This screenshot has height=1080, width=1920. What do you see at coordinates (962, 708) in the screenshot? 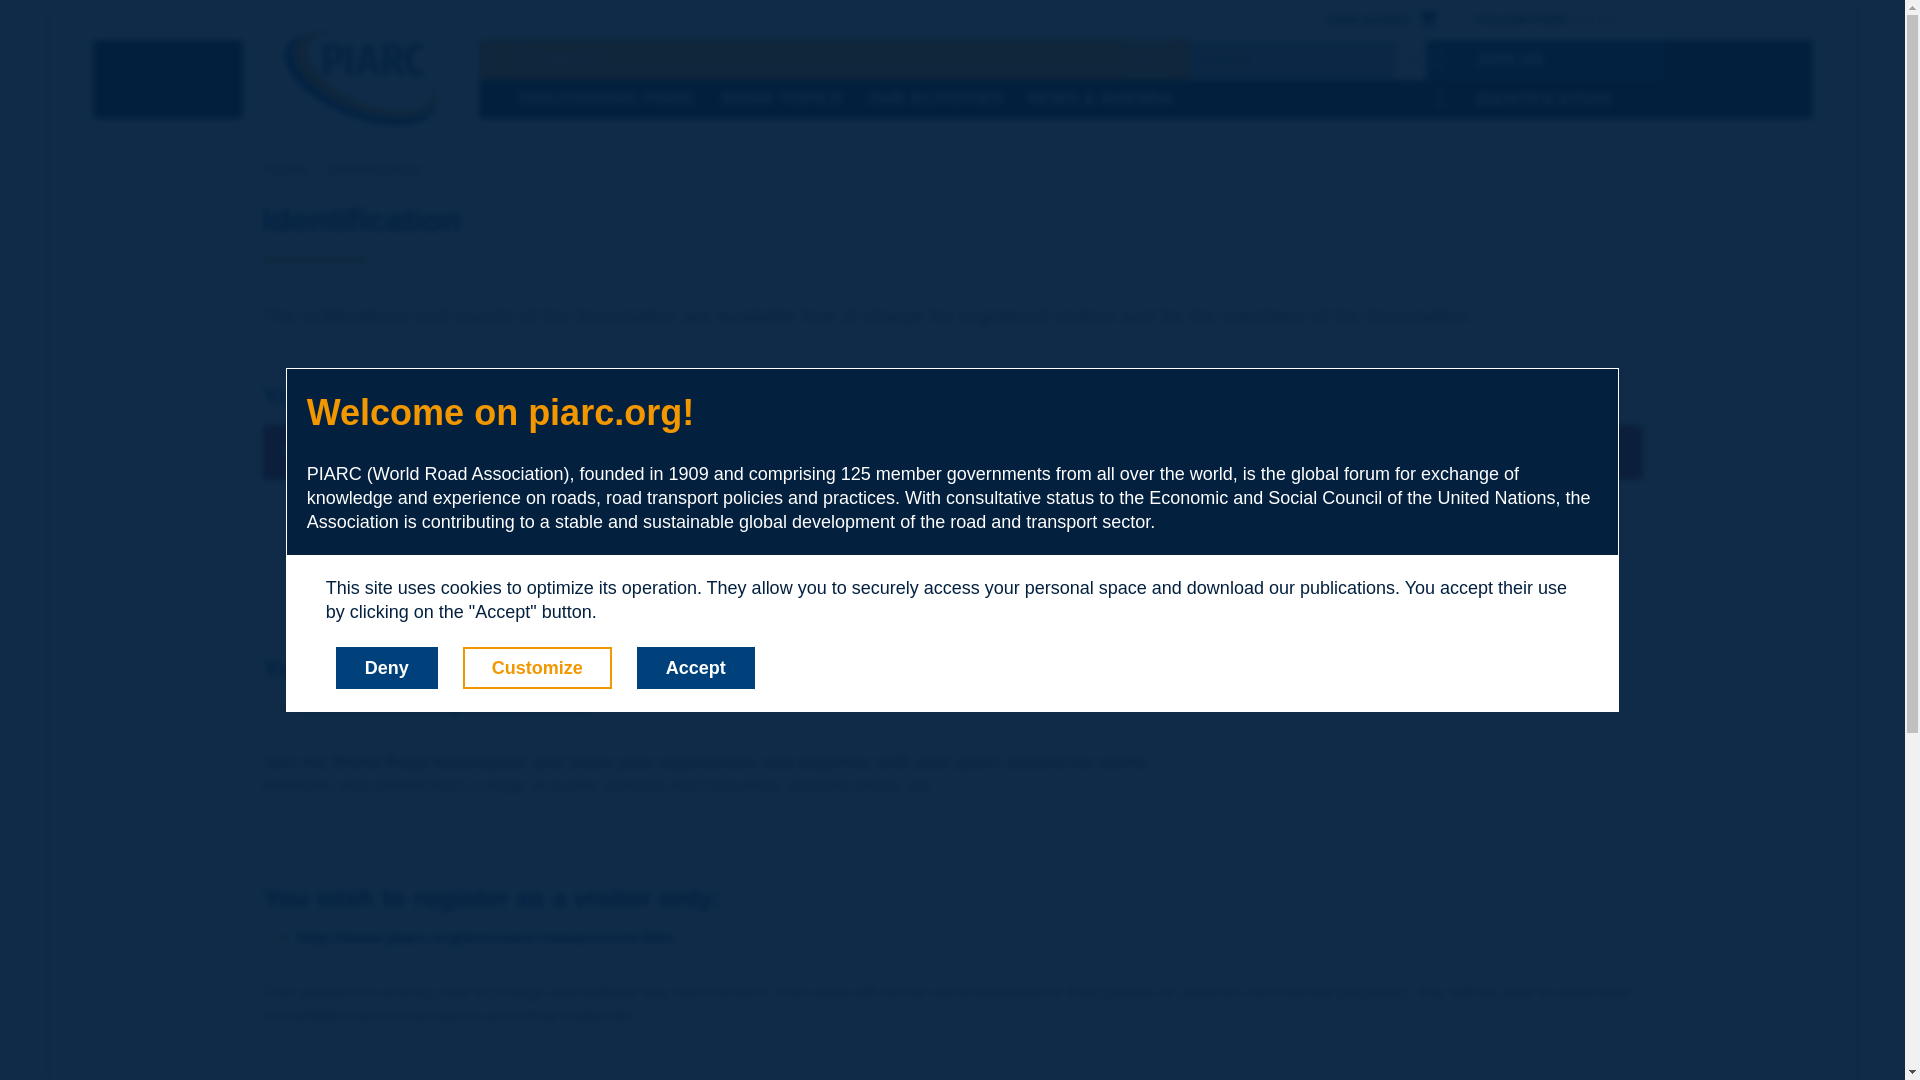
I see `Become a member of the Association!` at bounding box center [962, 708].